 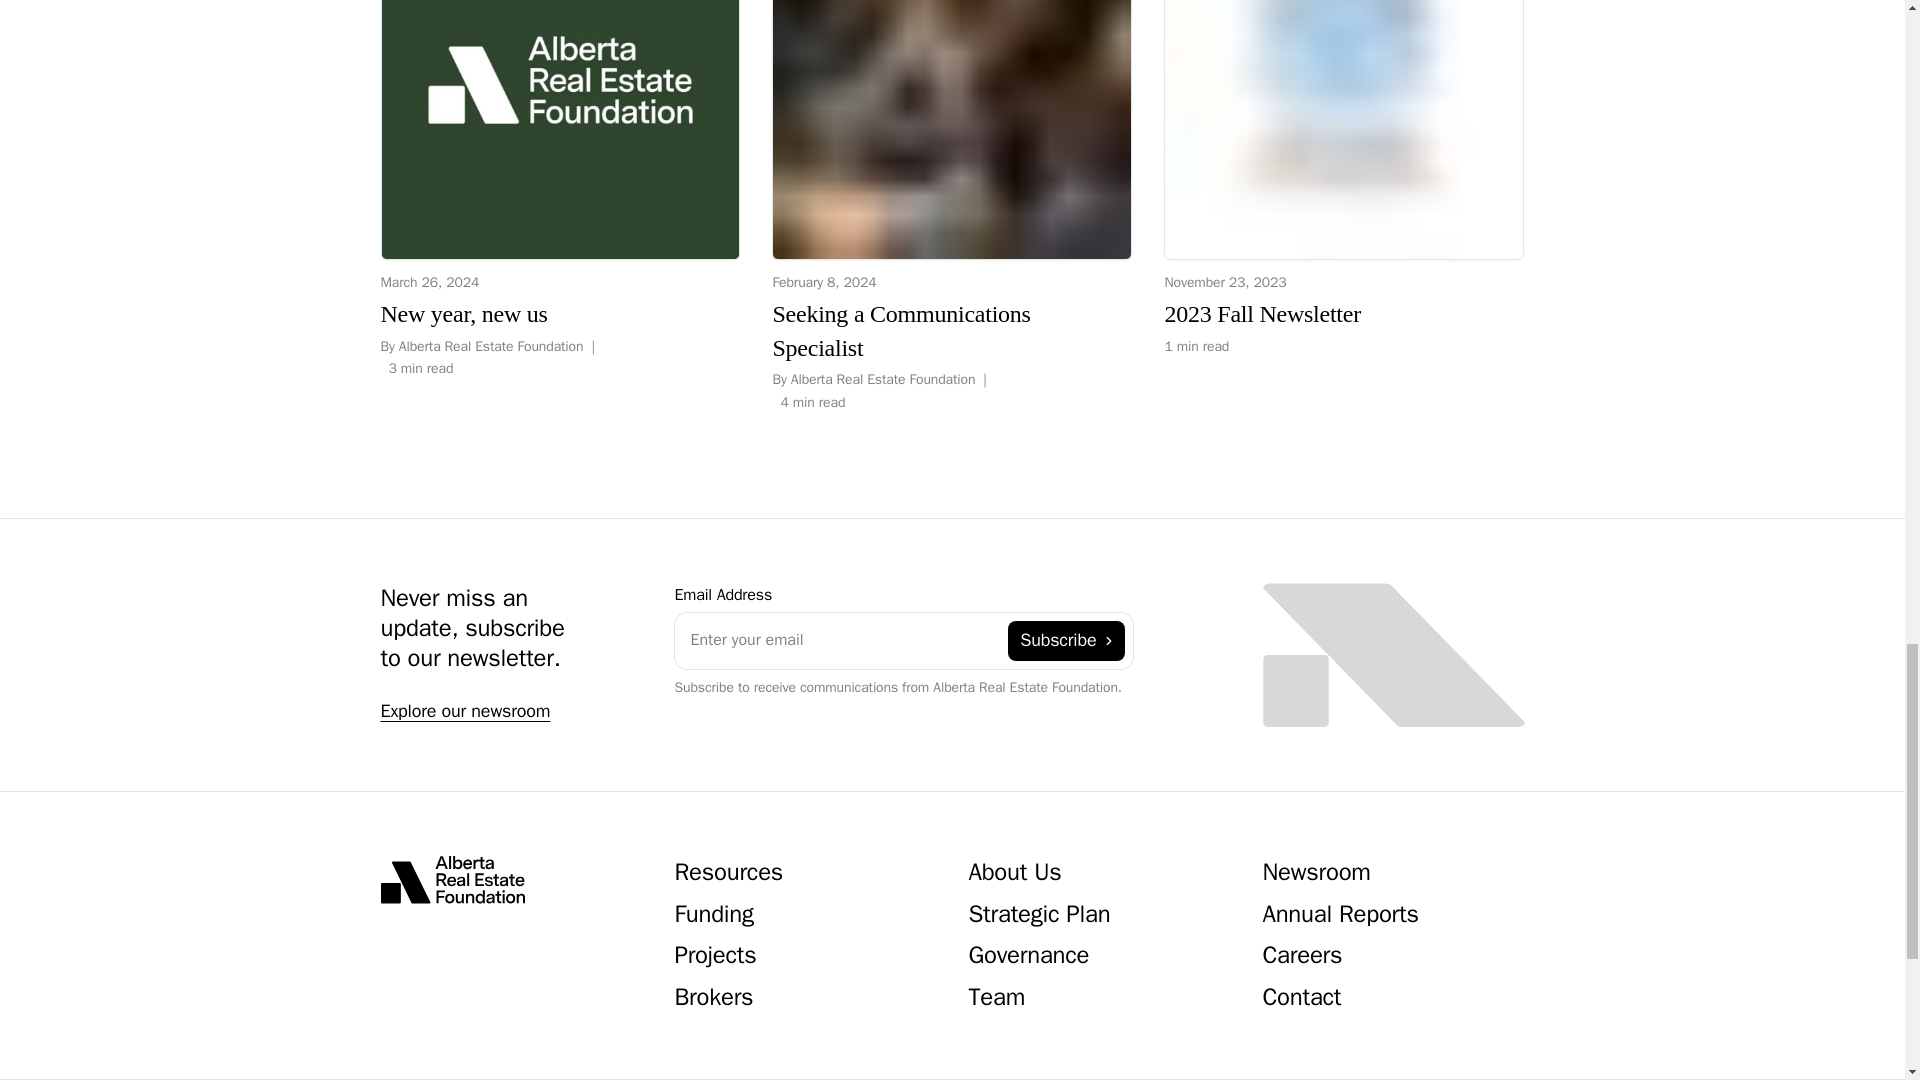 What do you see at coordinates (712, 916) in the screenshot?
I see `Funding` at bounding box center [712, 916].